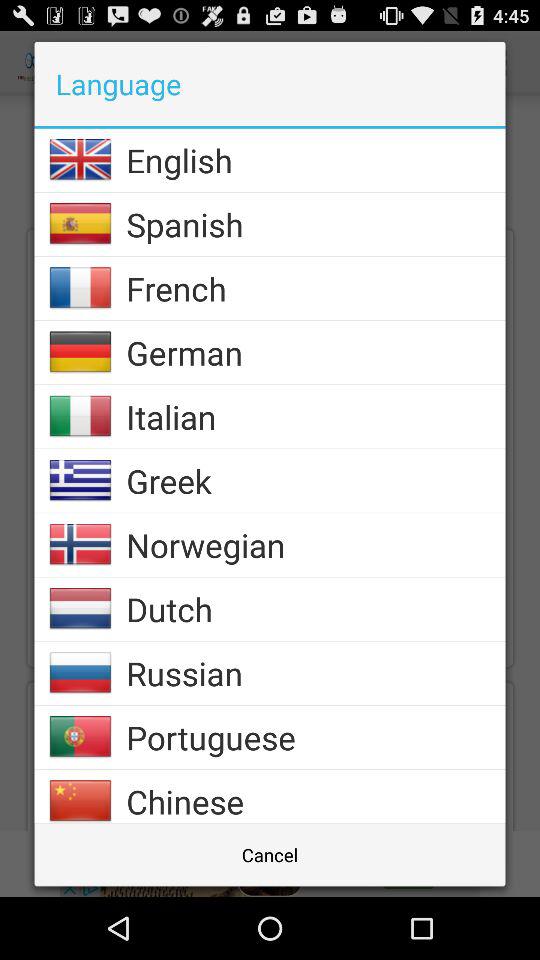 Image resolution: width=540 pixels, height=960 pixels. I want to click on open the icon above the german icon, so click(316, 288).